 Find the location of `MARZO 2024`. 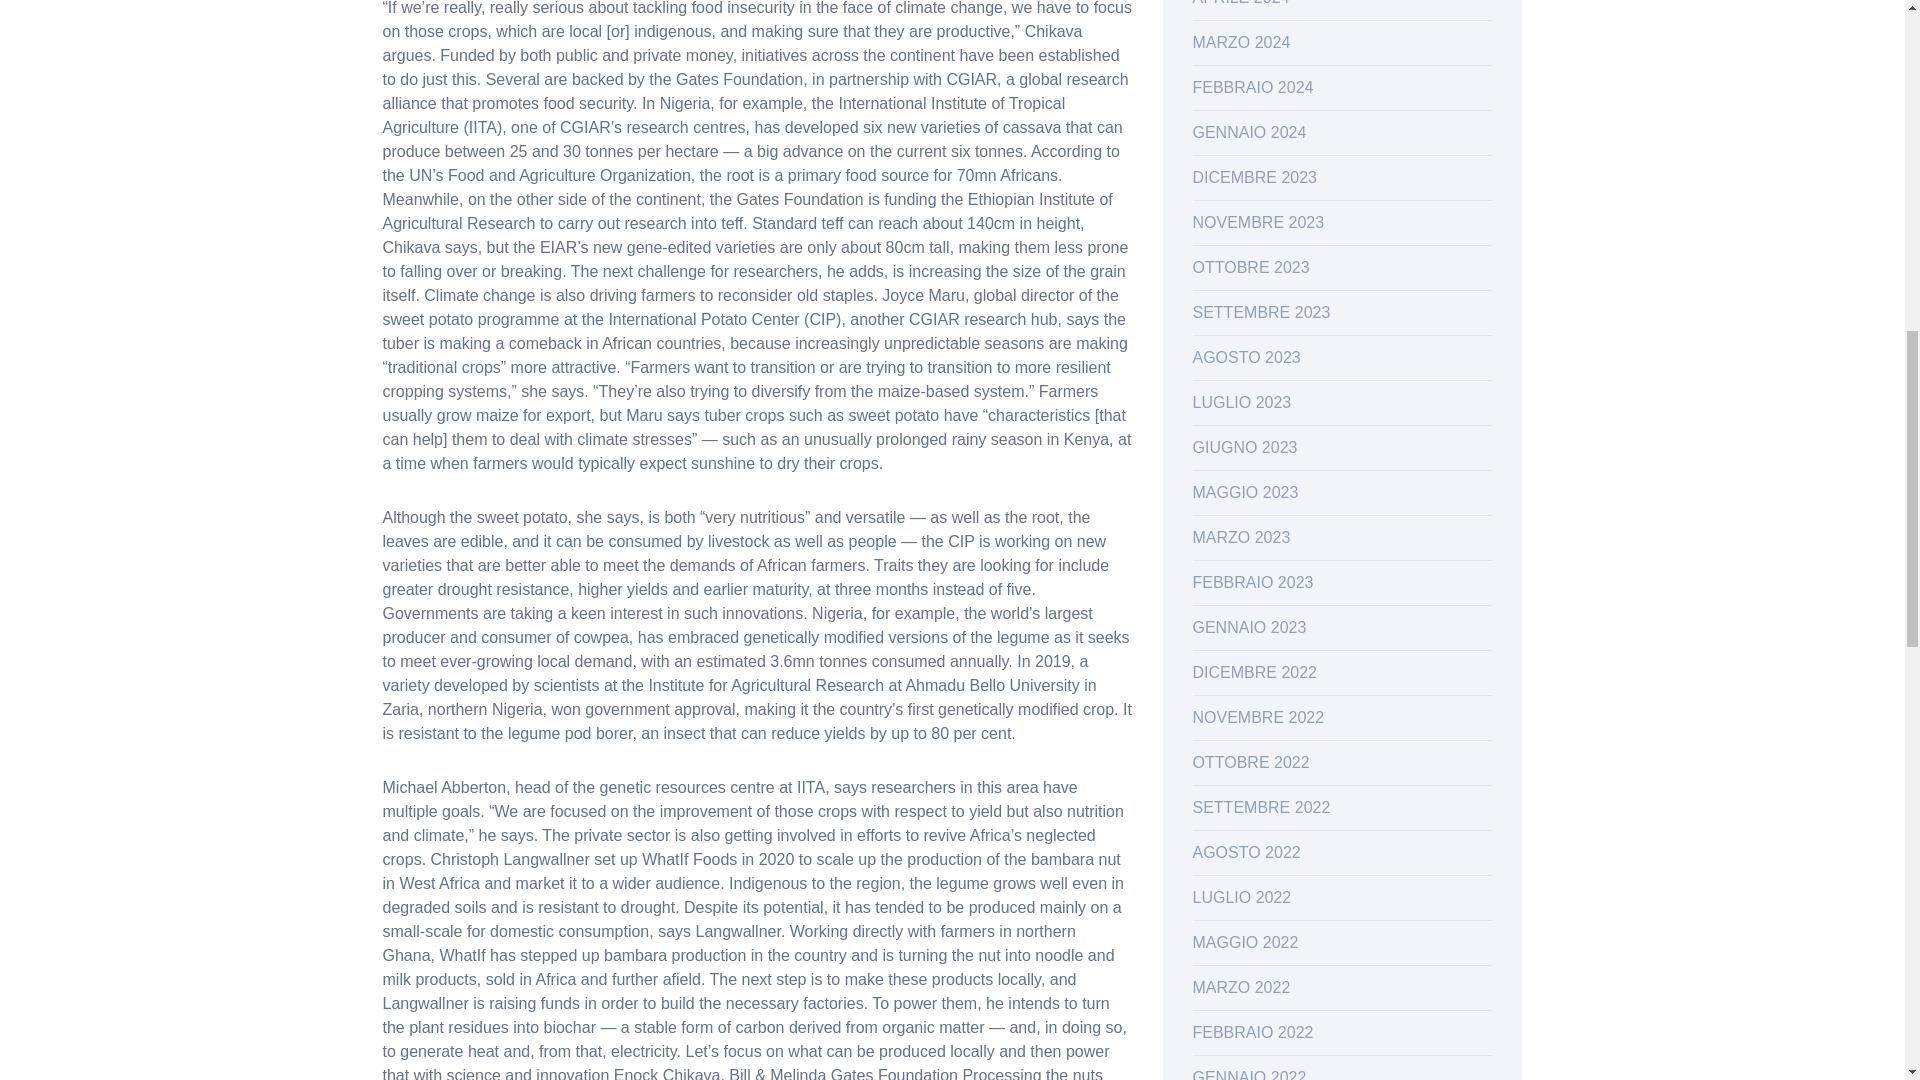

MARZO 2024 is located at coordinates (1241, 42).